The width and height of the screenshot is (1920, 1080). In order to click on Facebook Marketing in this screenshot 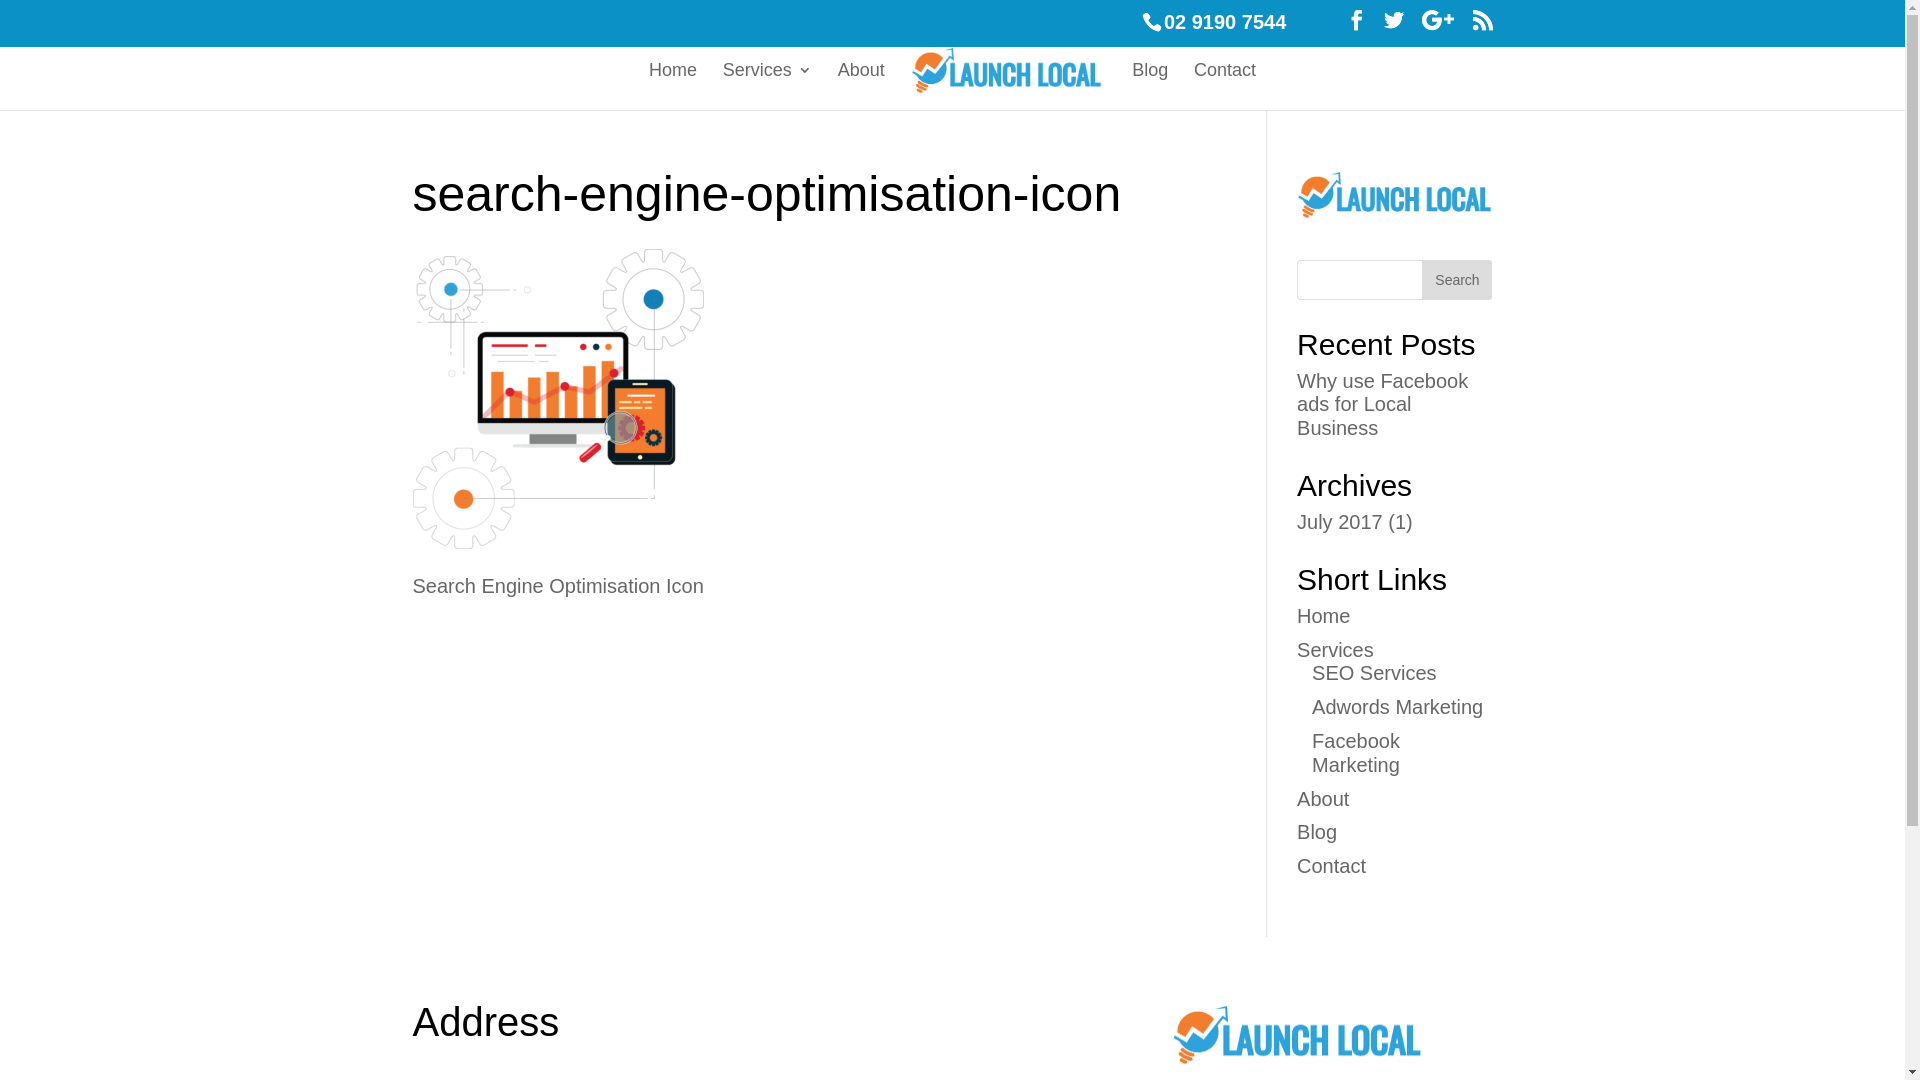, I will do `click(1356, 753)`.